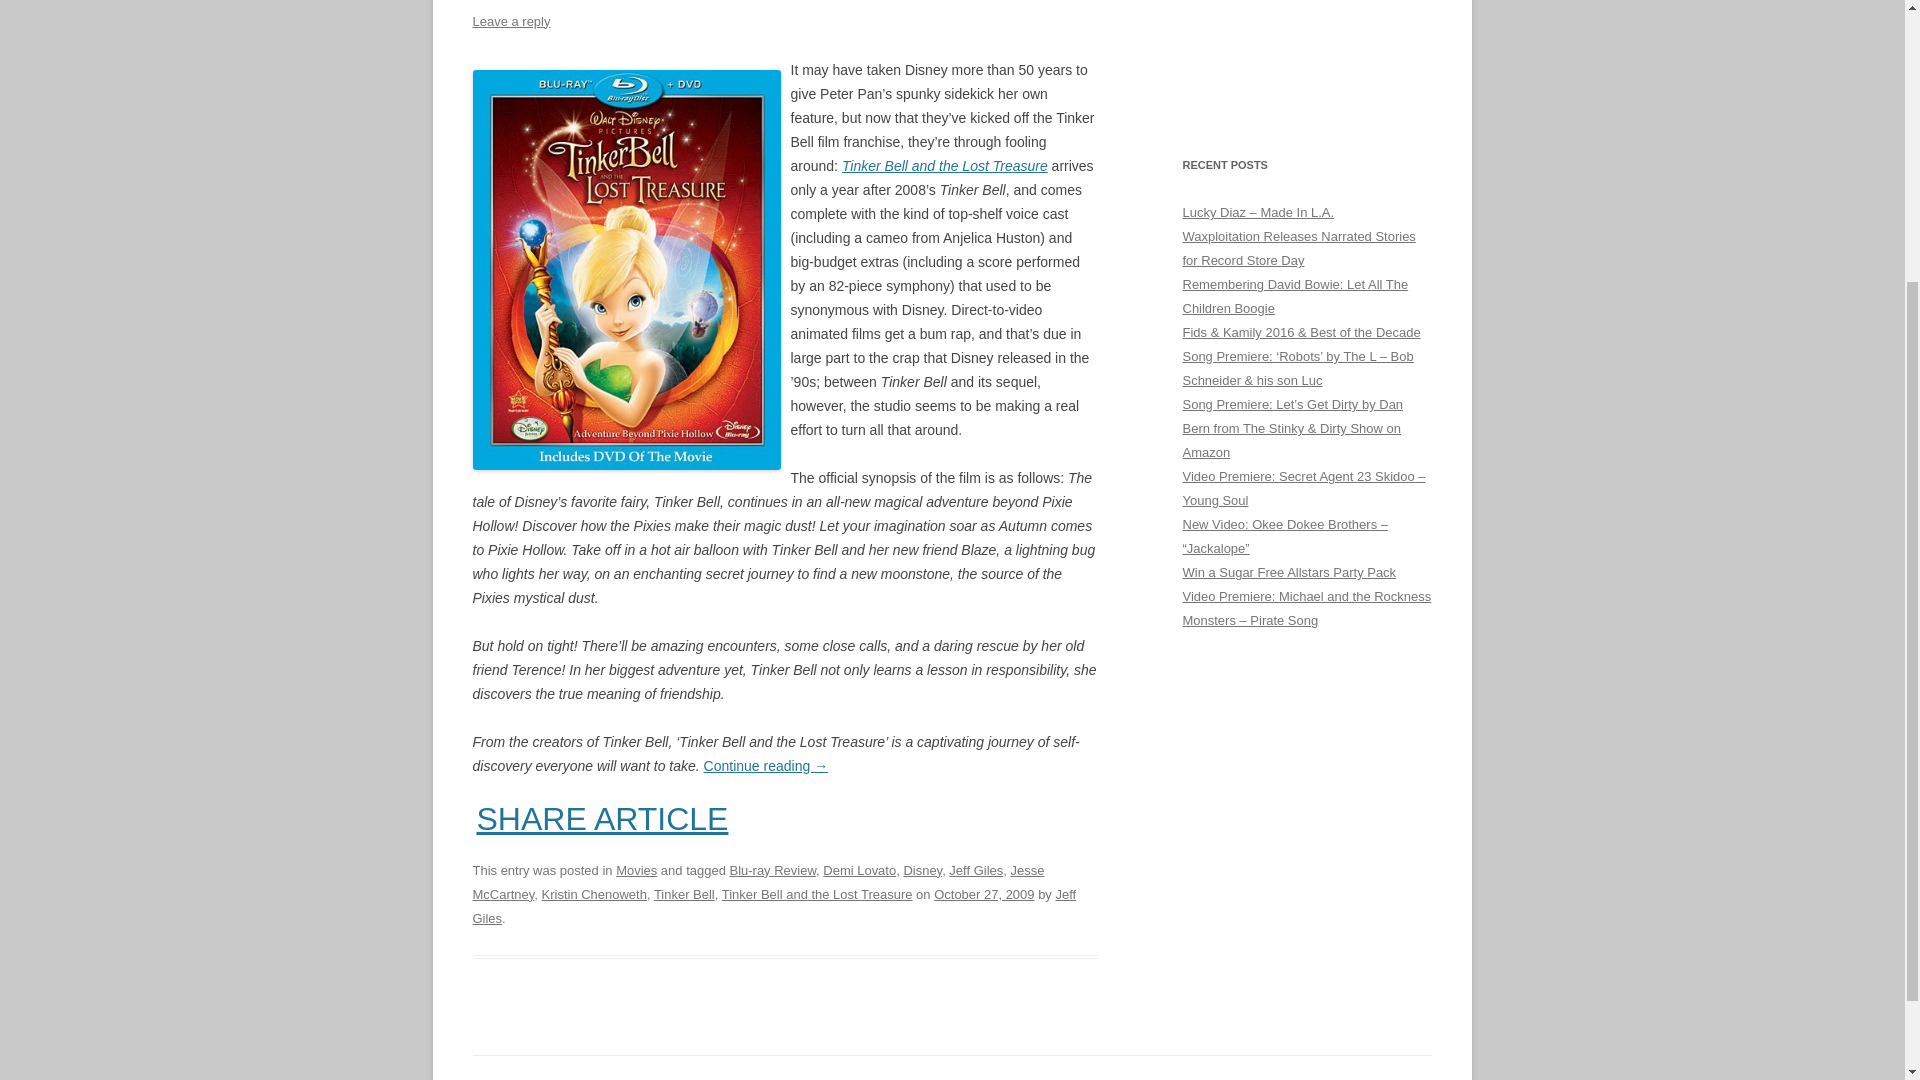 Image resolution: width=1920 pixels, height=1080 pixels. Describe the element at coordinates (922, 870) in the screenshot. I see `Disney` at that location.